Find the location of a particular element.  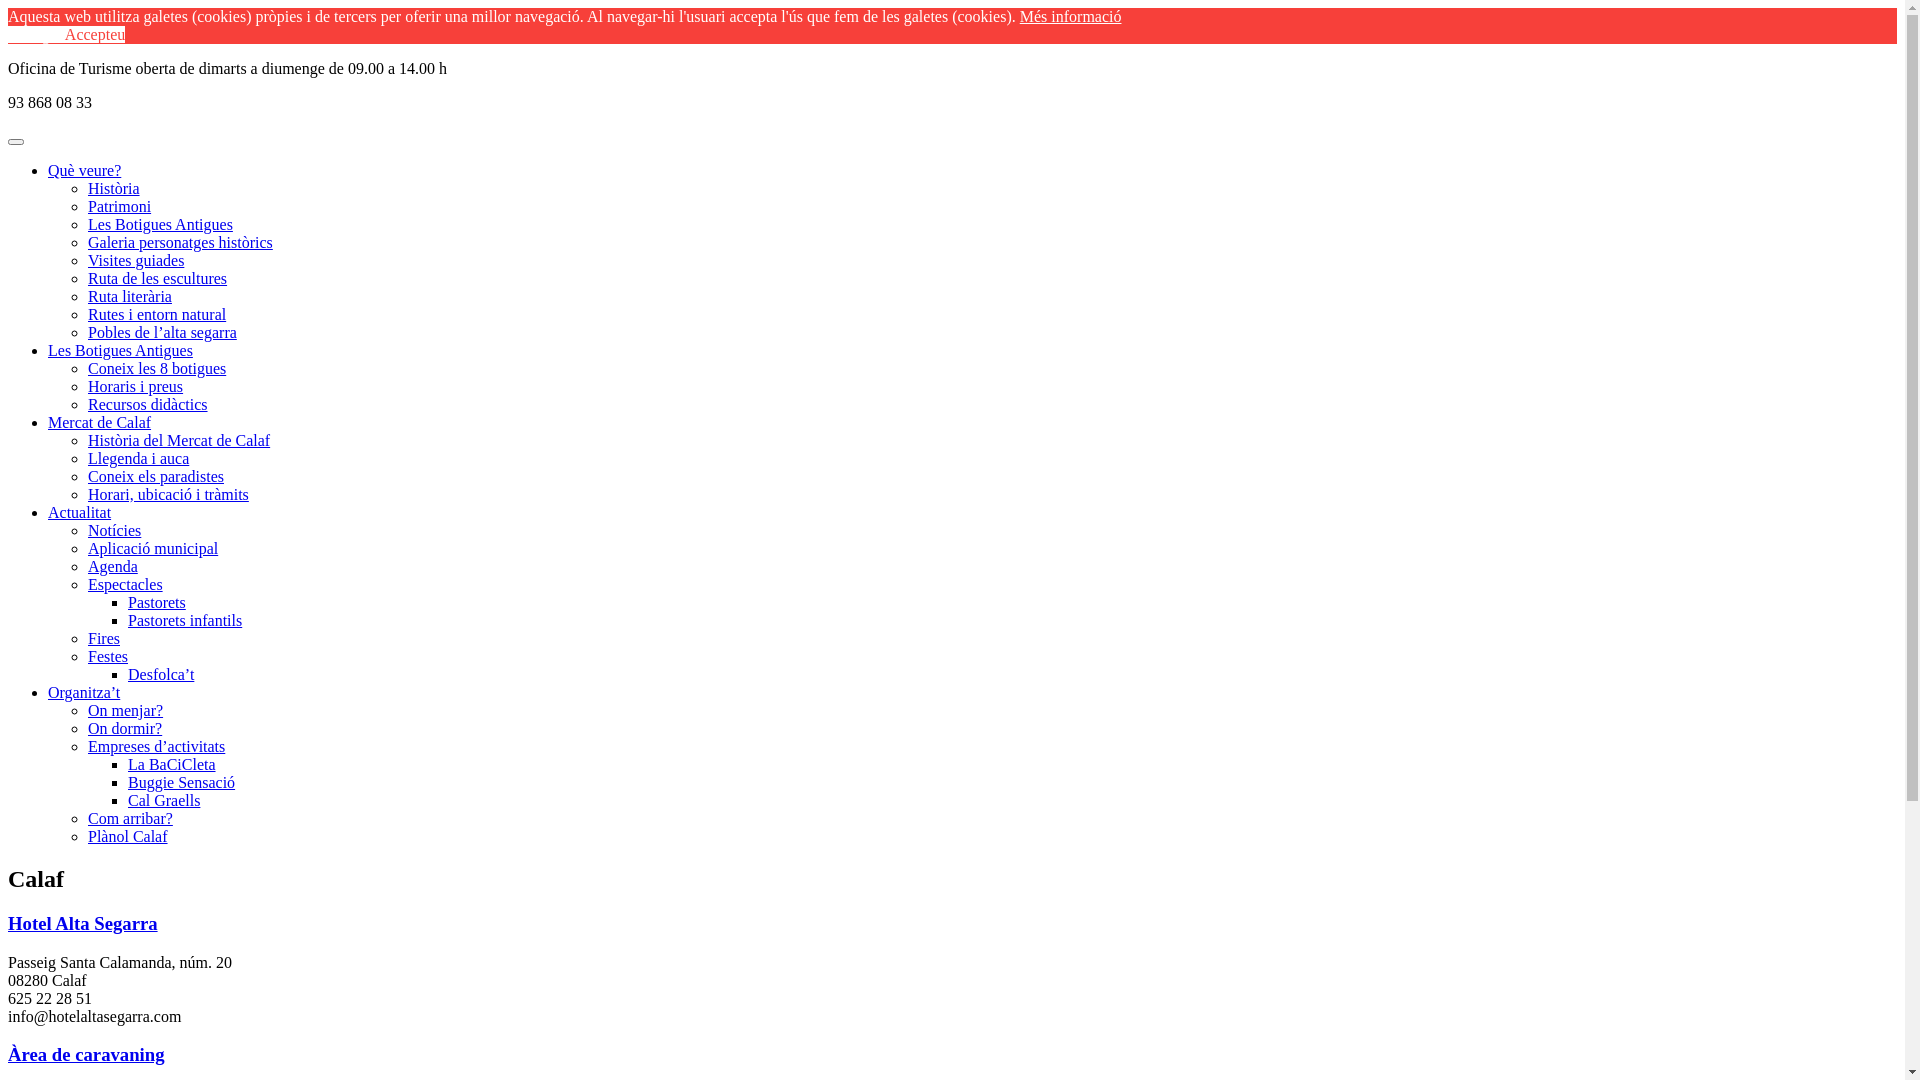

Llegenda i auca is located at coordinates (138, 458).